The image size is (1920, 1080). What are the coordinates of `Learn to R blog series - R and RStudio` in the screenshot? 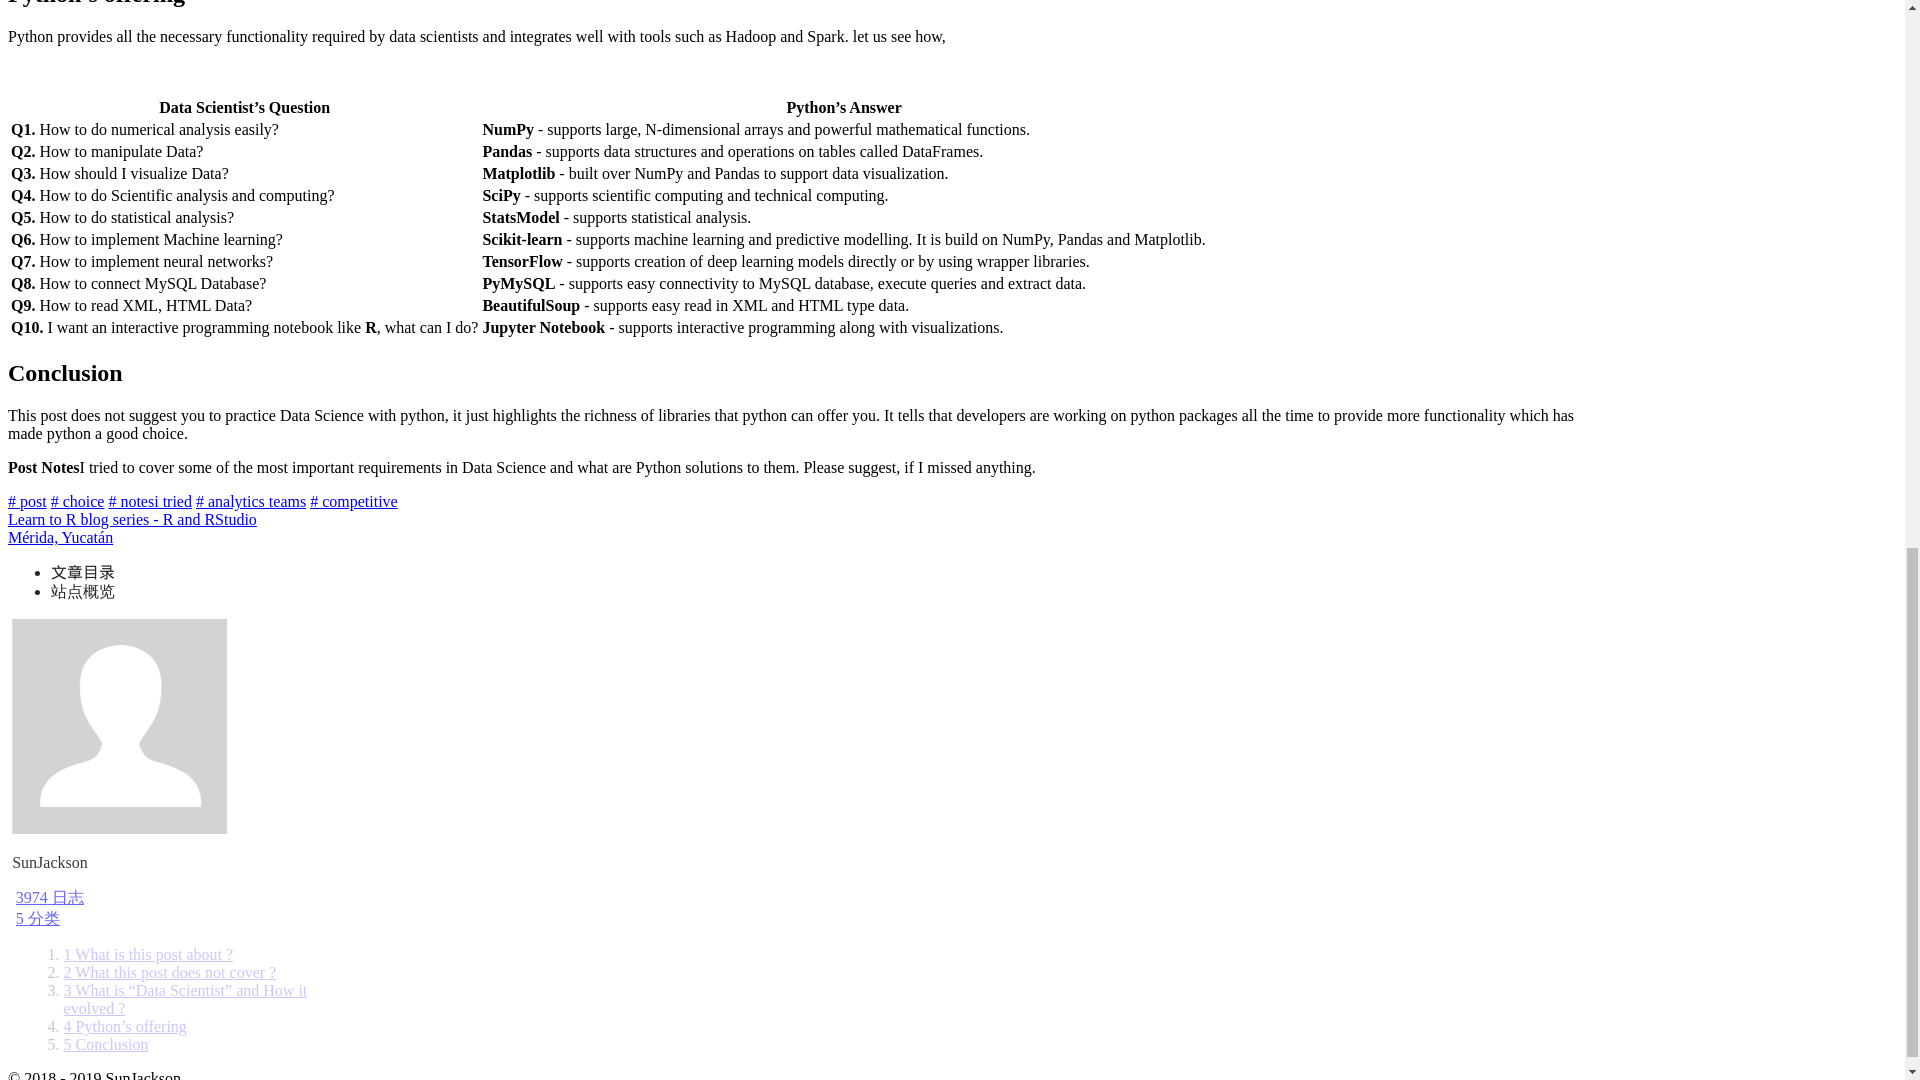 It's located at (132, 519).